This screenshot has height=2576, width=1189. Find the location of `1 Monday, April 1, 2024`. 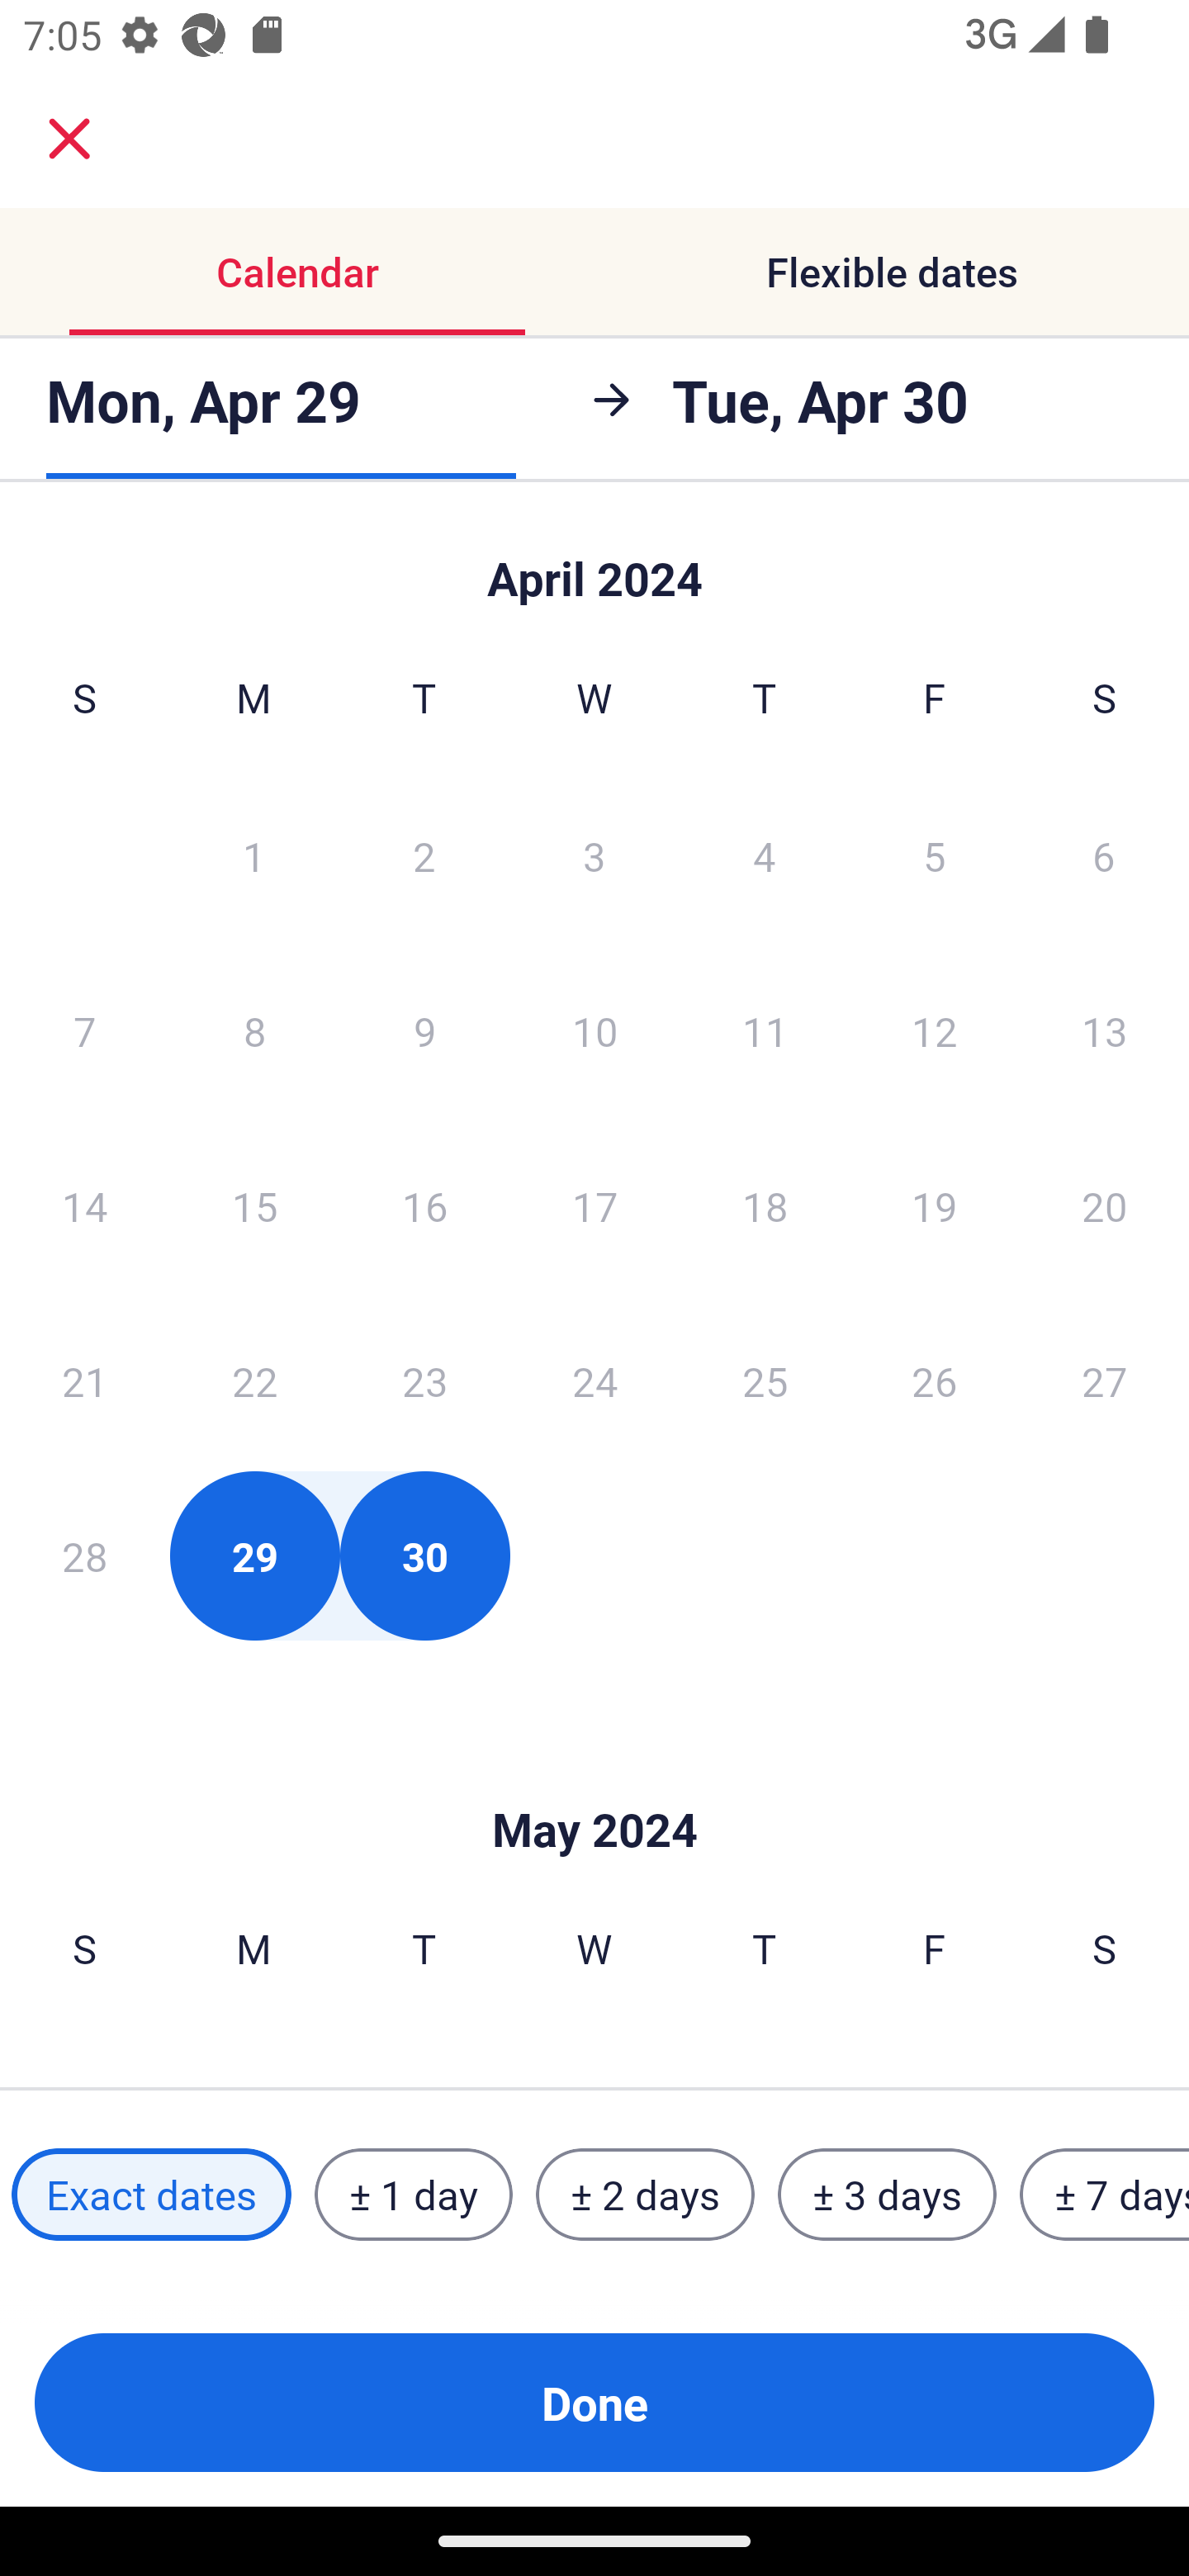

1 Monday, April 1, 2024 is located at coordinates (253, 855).